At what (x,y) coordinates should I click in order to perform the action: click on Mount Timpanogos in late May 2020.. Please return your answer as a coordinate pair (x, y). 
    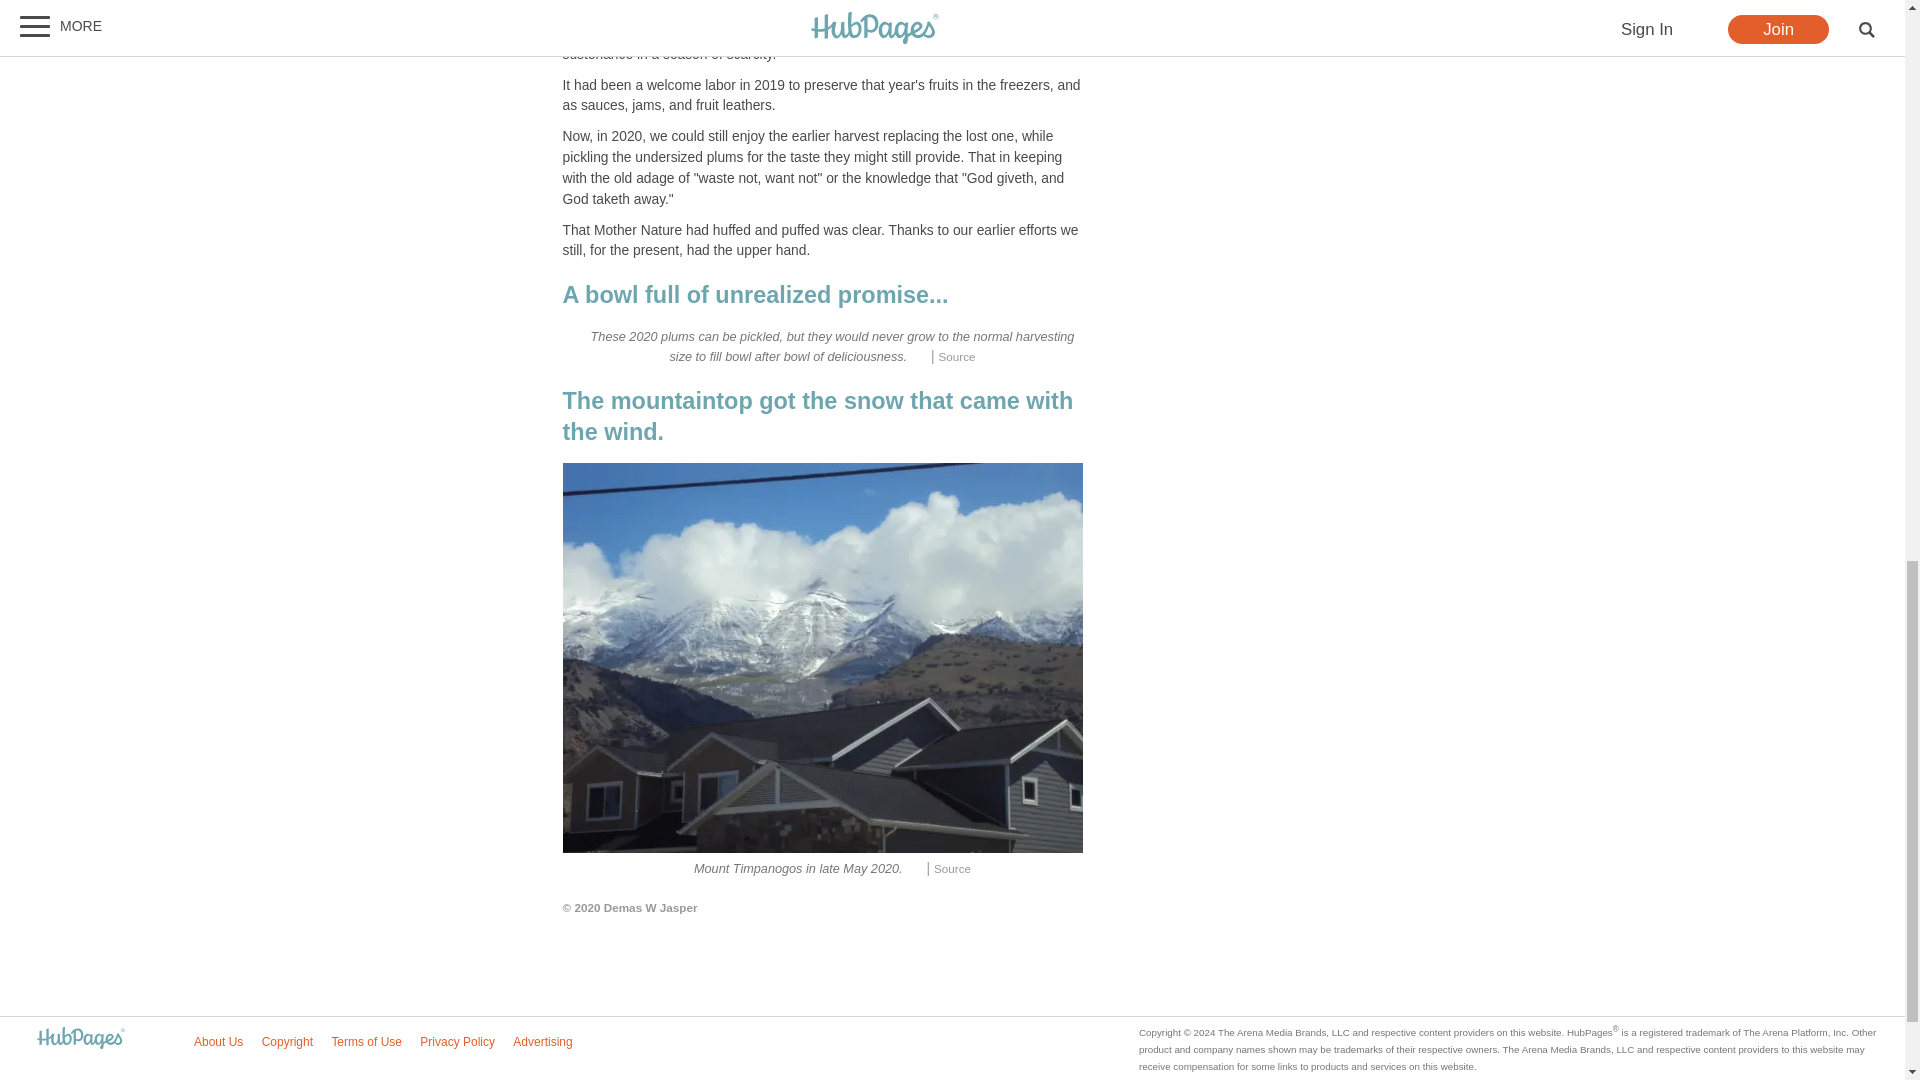
    Looking at the image, I should click on (822, 658).